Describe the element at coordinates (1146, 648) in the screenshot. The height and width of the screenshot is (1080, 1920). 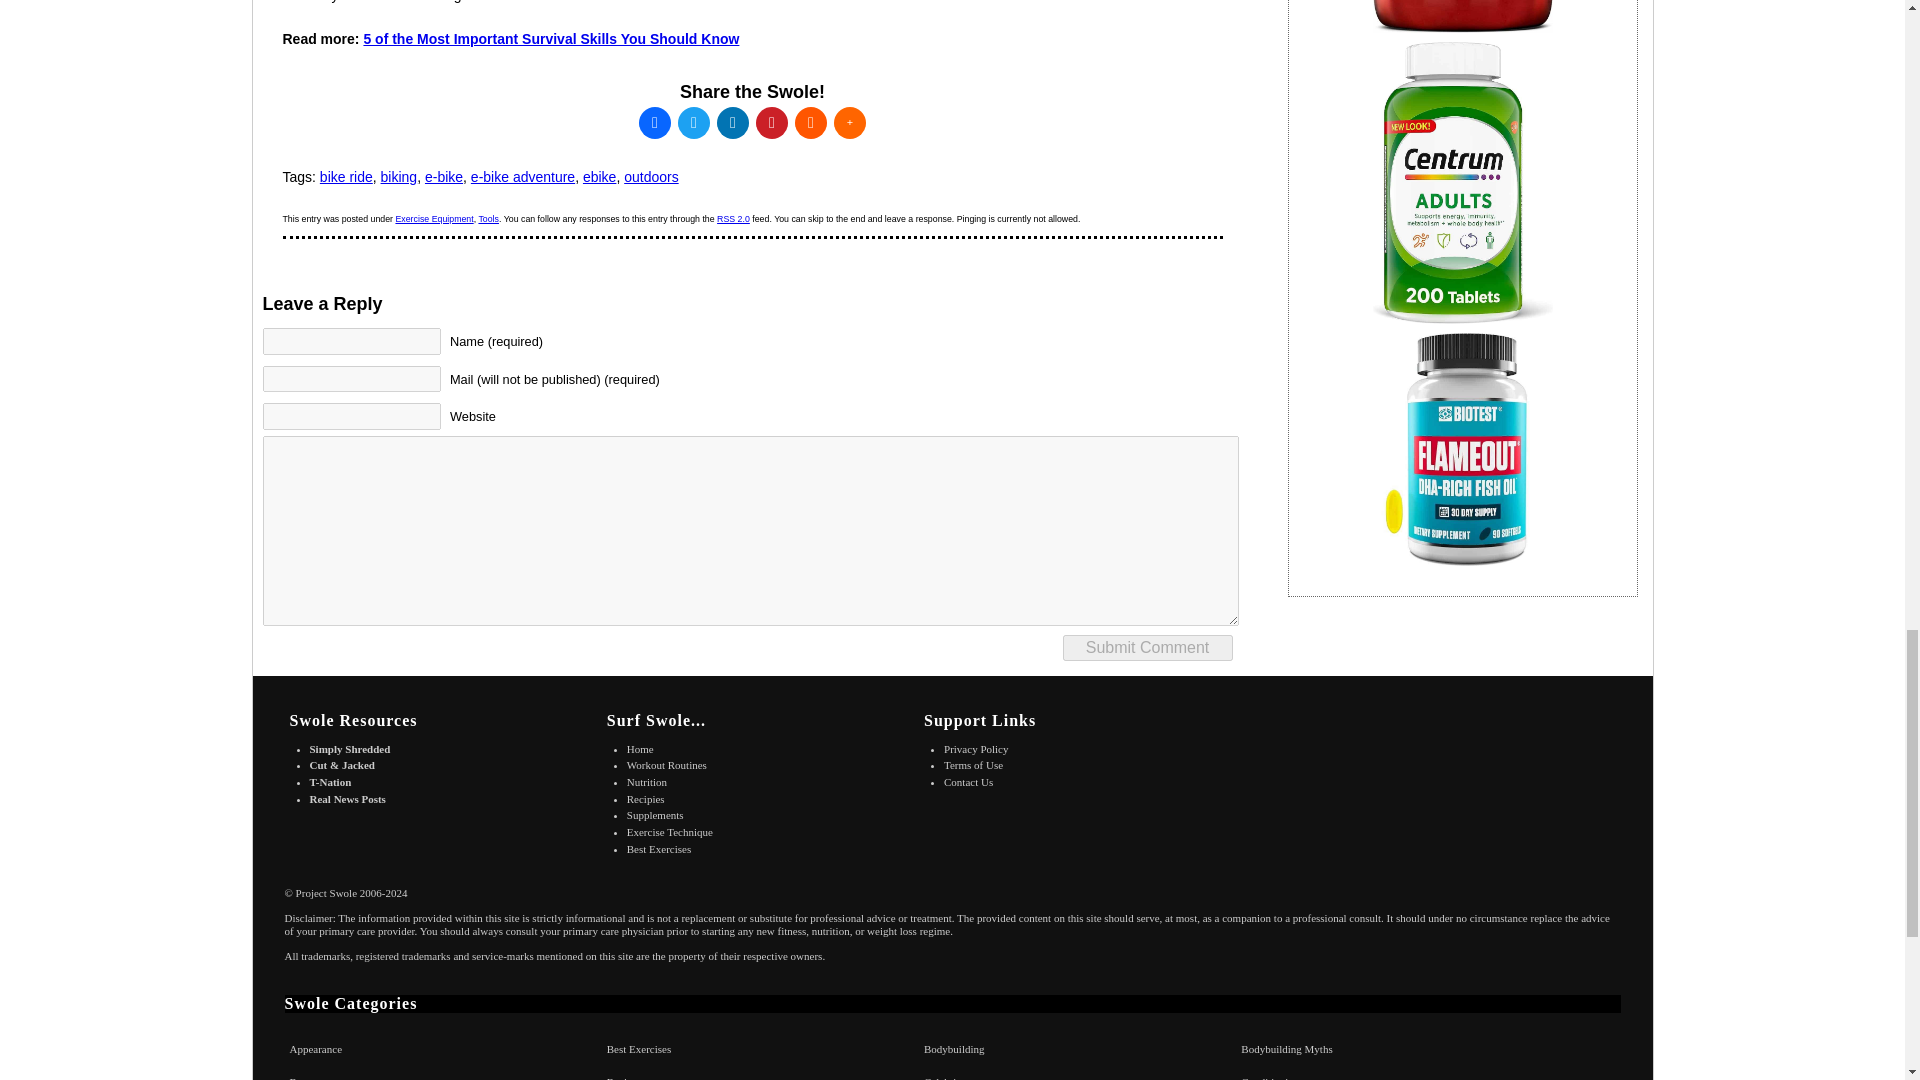
I see `Submit Comment` at that location.